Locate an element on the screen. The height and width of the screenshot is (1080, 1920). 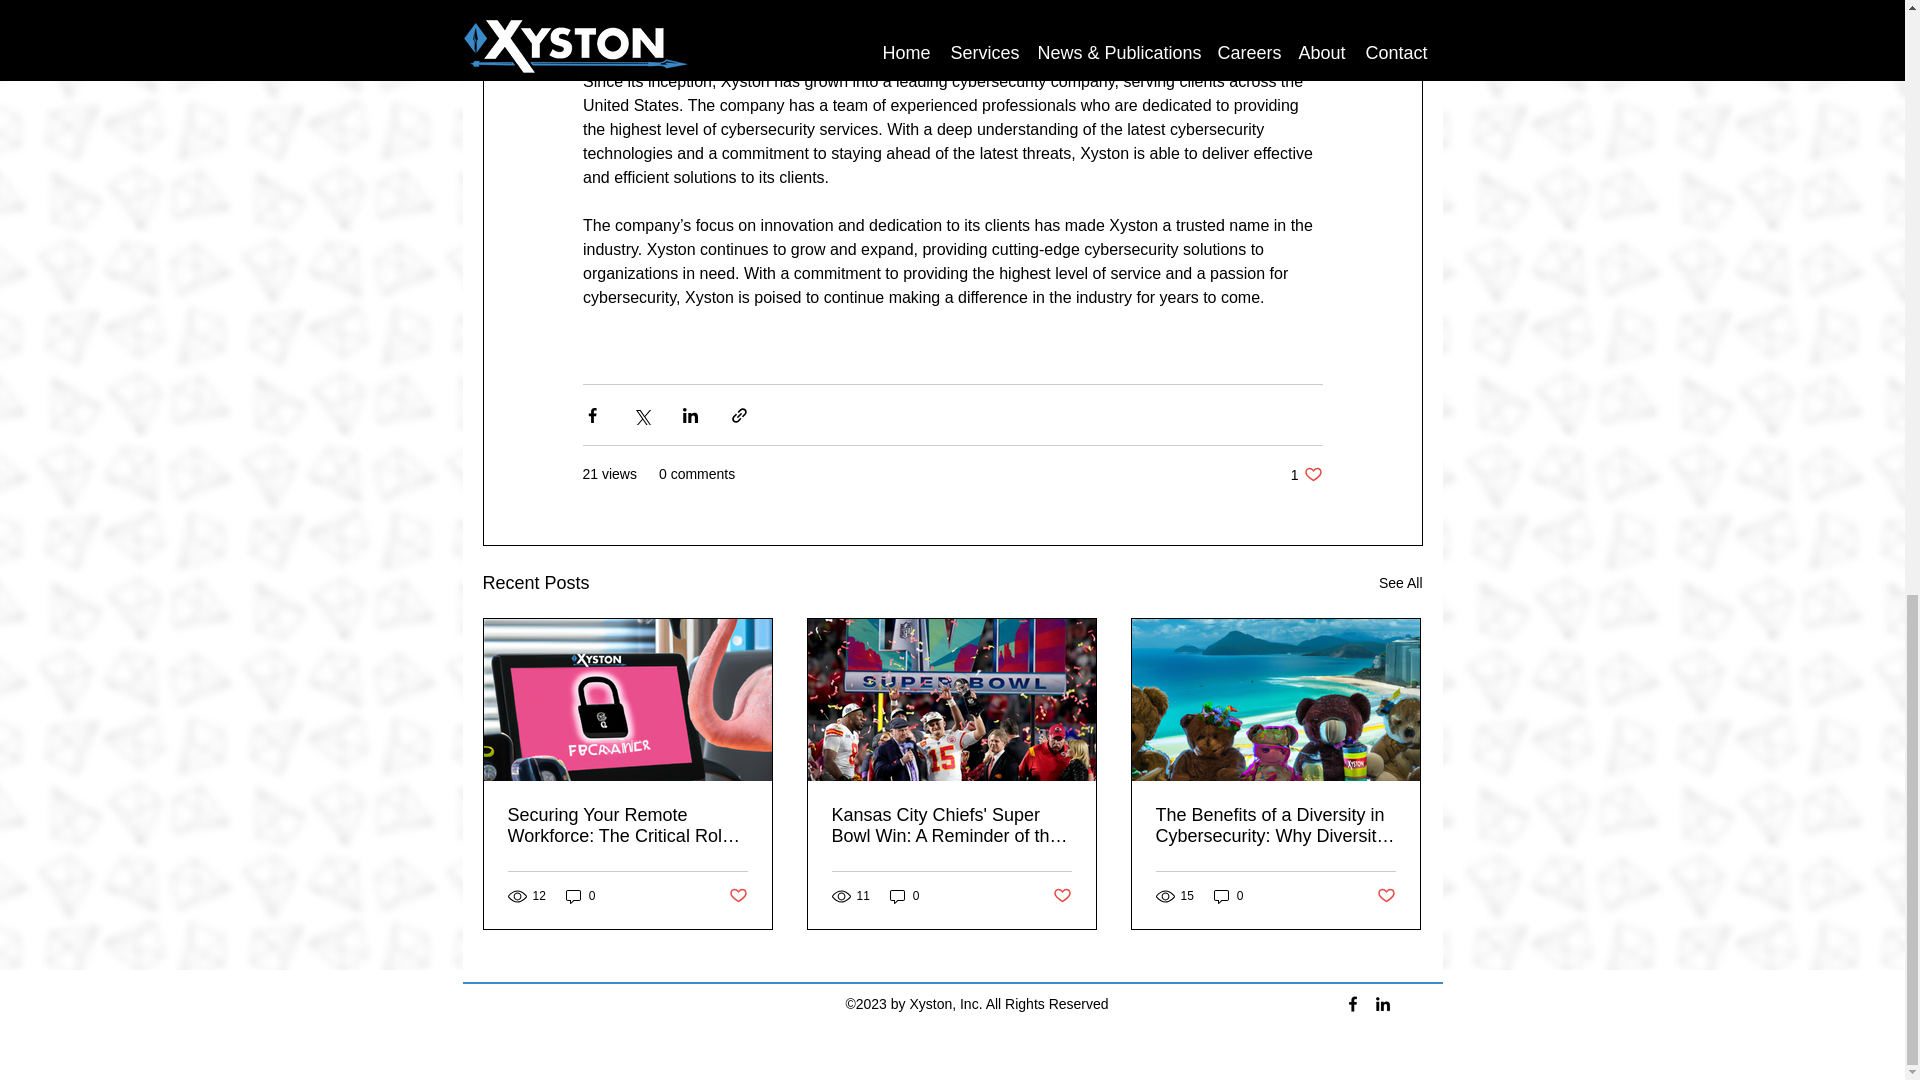
Post not marked as liked is located at coordinates (1062, 895).